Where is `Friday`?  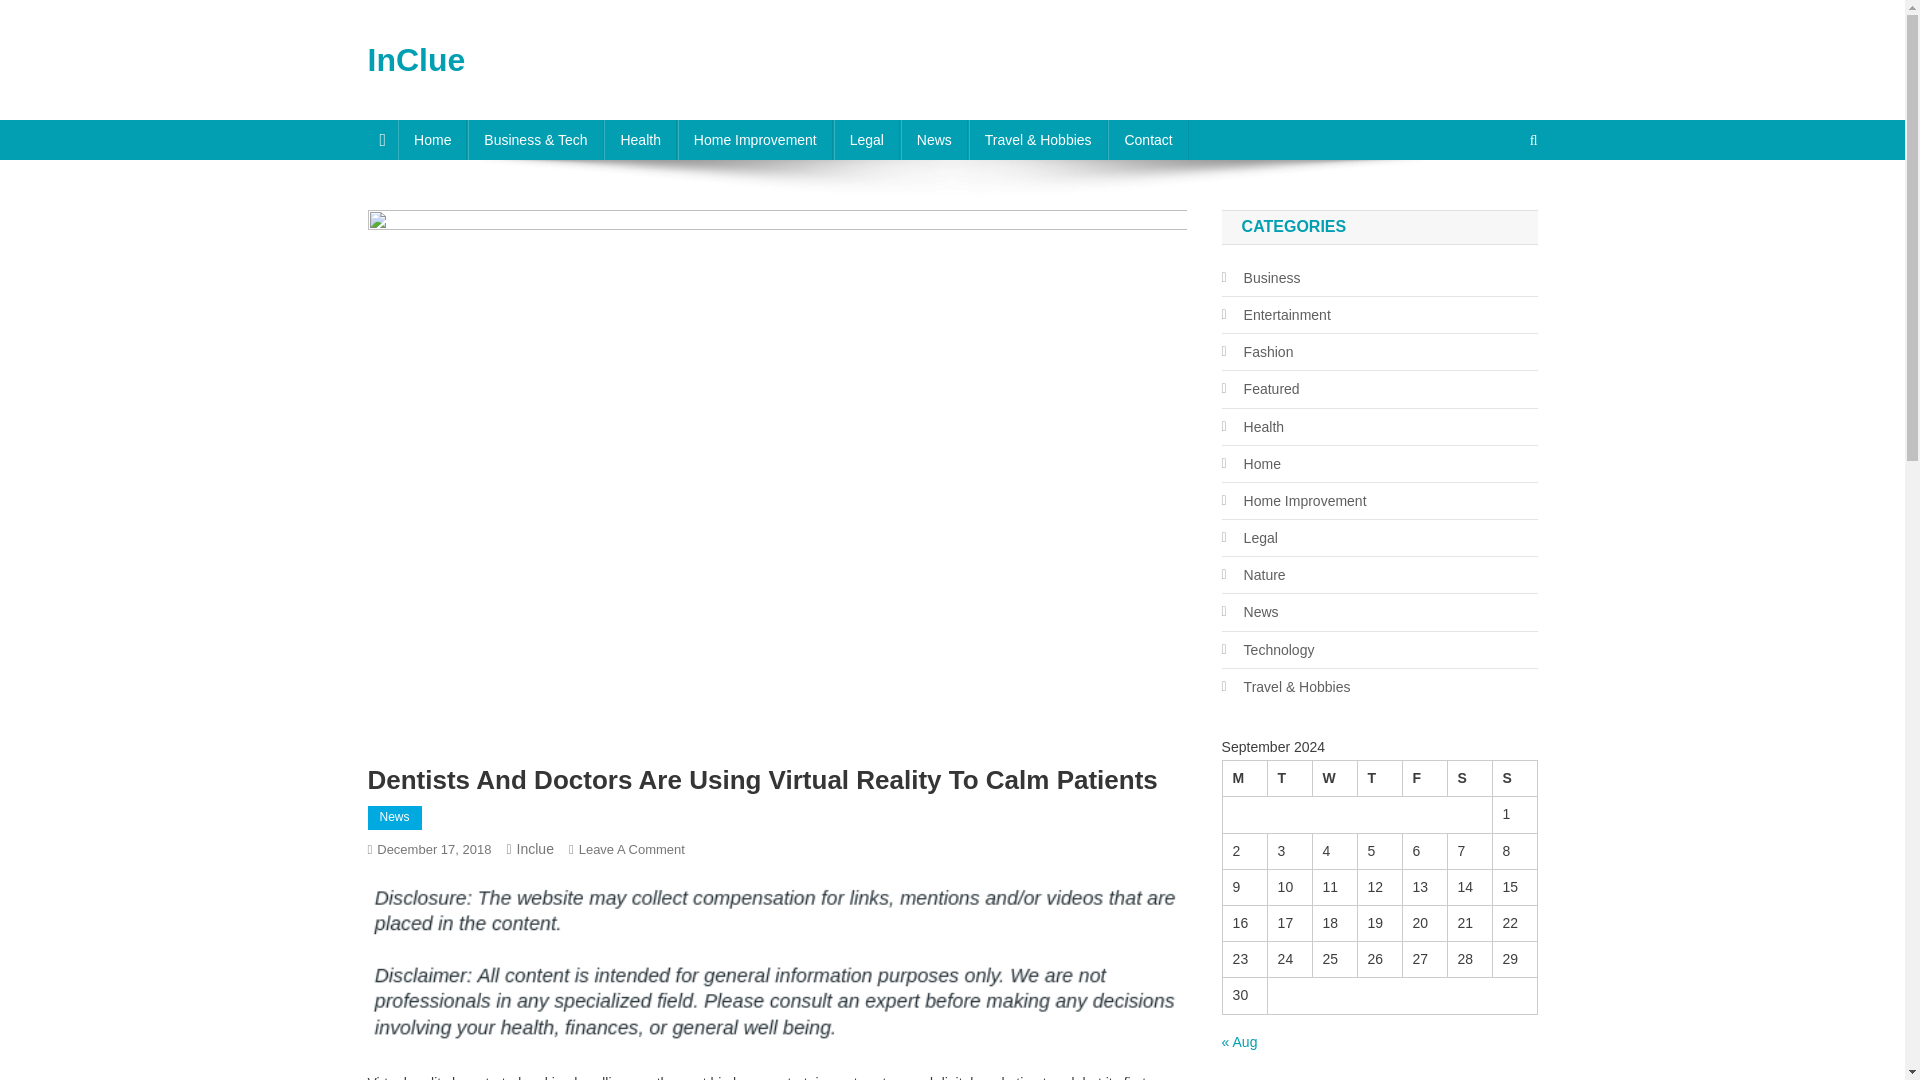 Friday is located at coordinates (1424, 779).